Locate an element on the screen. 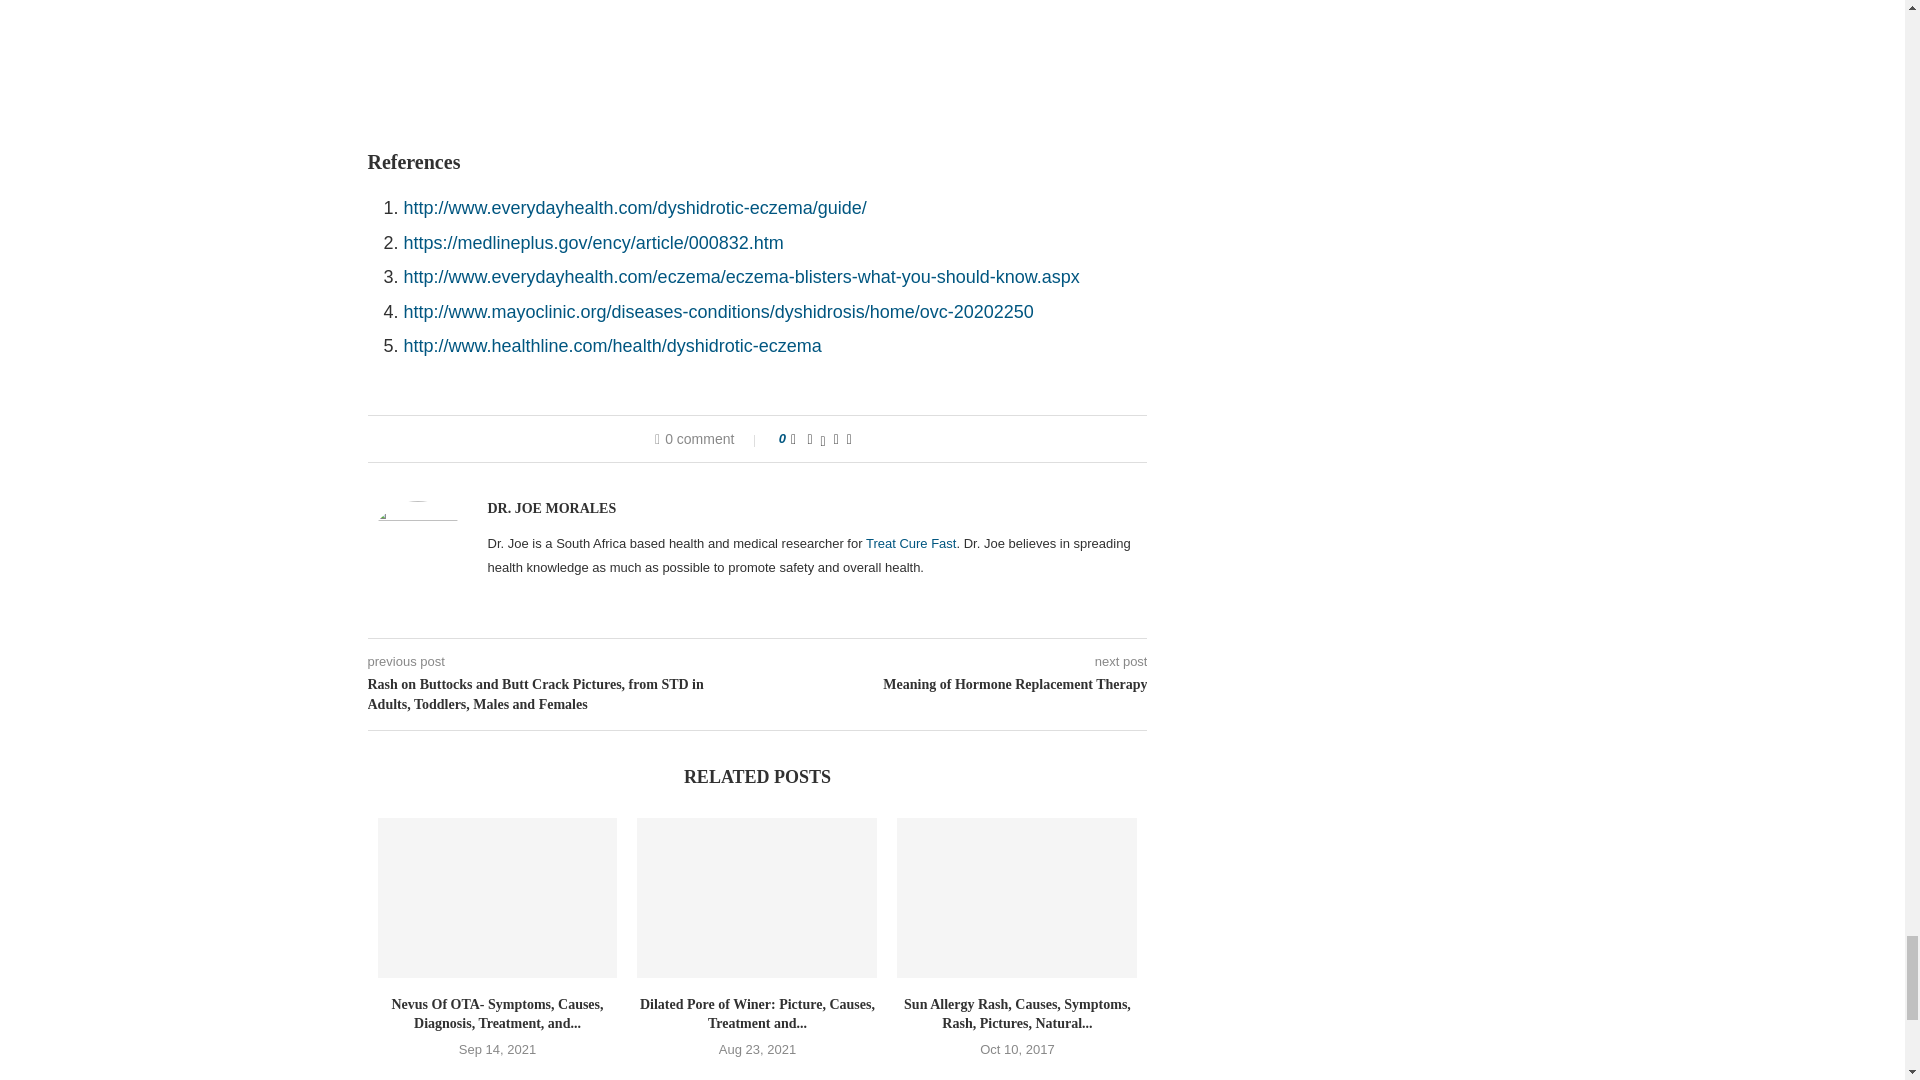 The height and width of the screenshot is (1080, 1920). Author Dr. Joe Morales is located at coordinates (552, 509).